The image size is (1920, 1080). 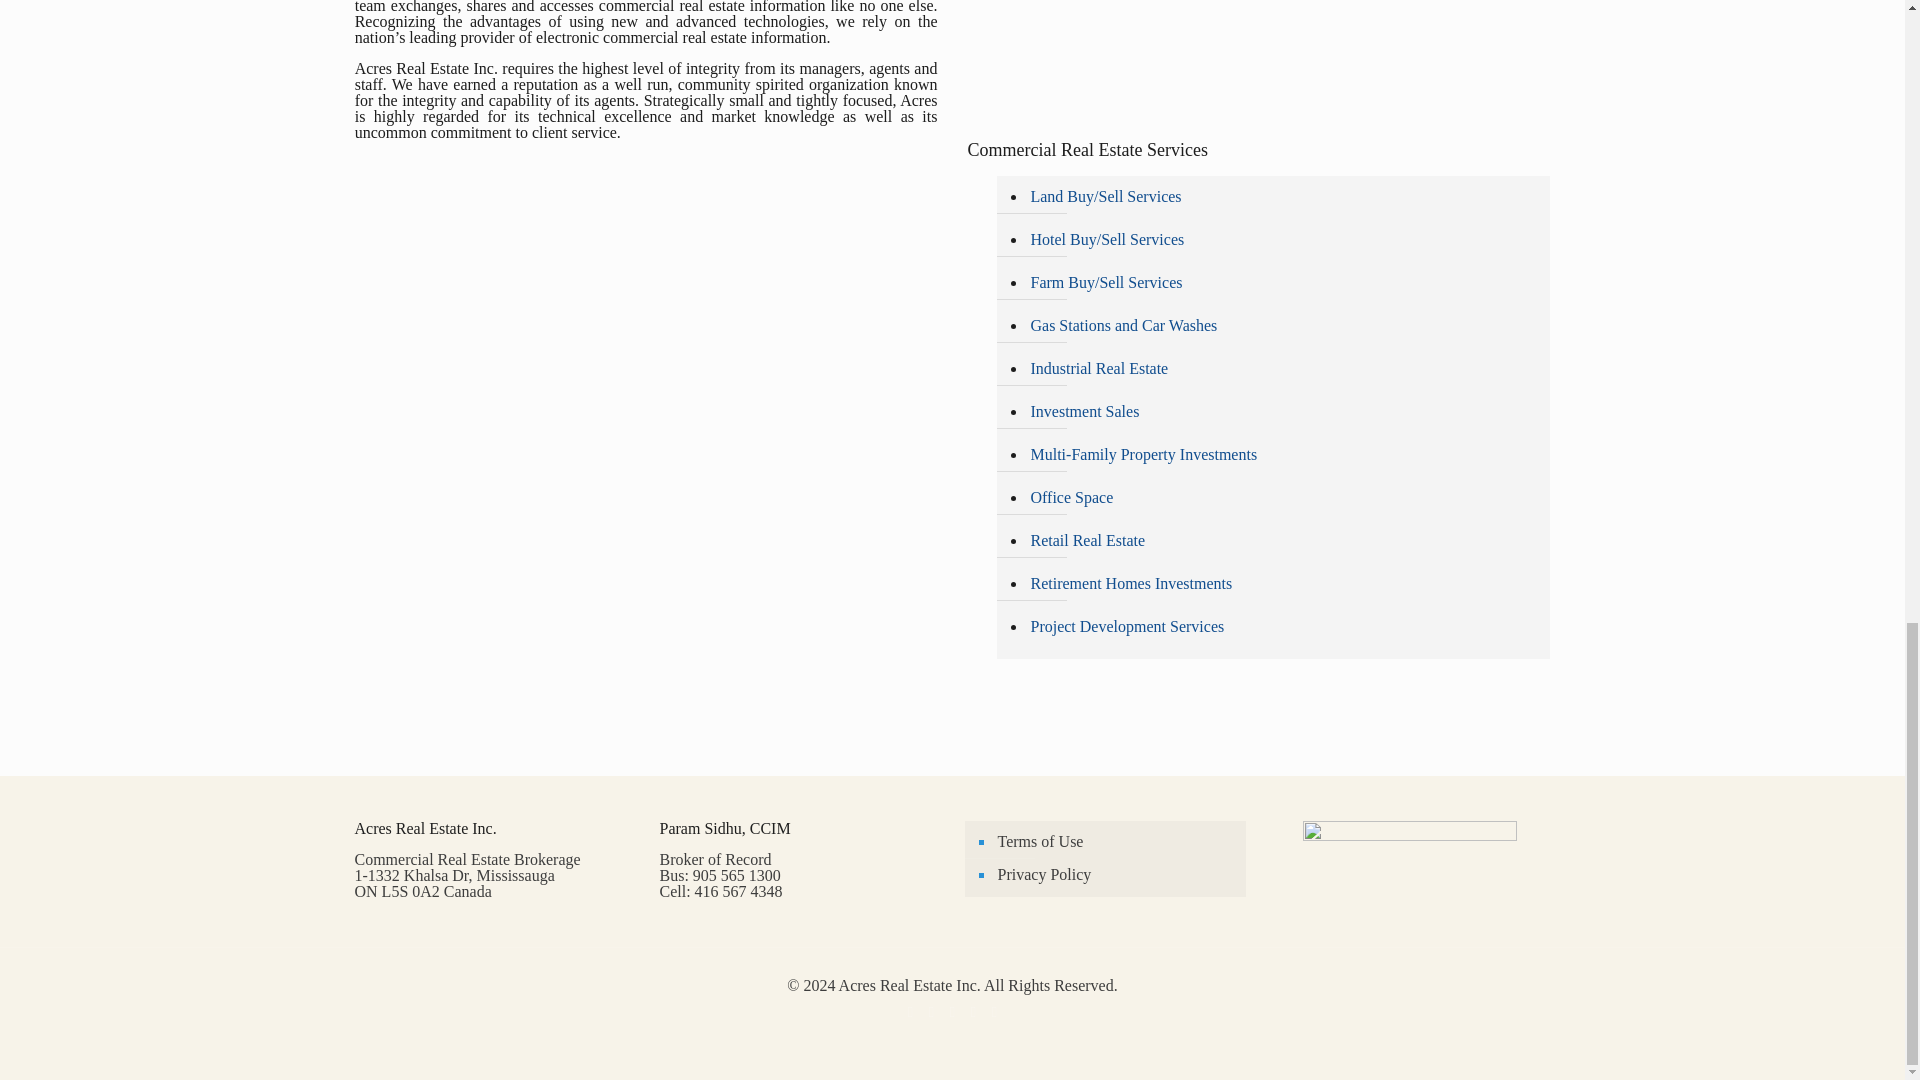 What do you see at coordinates (994, 1012) in the screenshot?
I see `Instagram` at bounding box center [994, 1012].